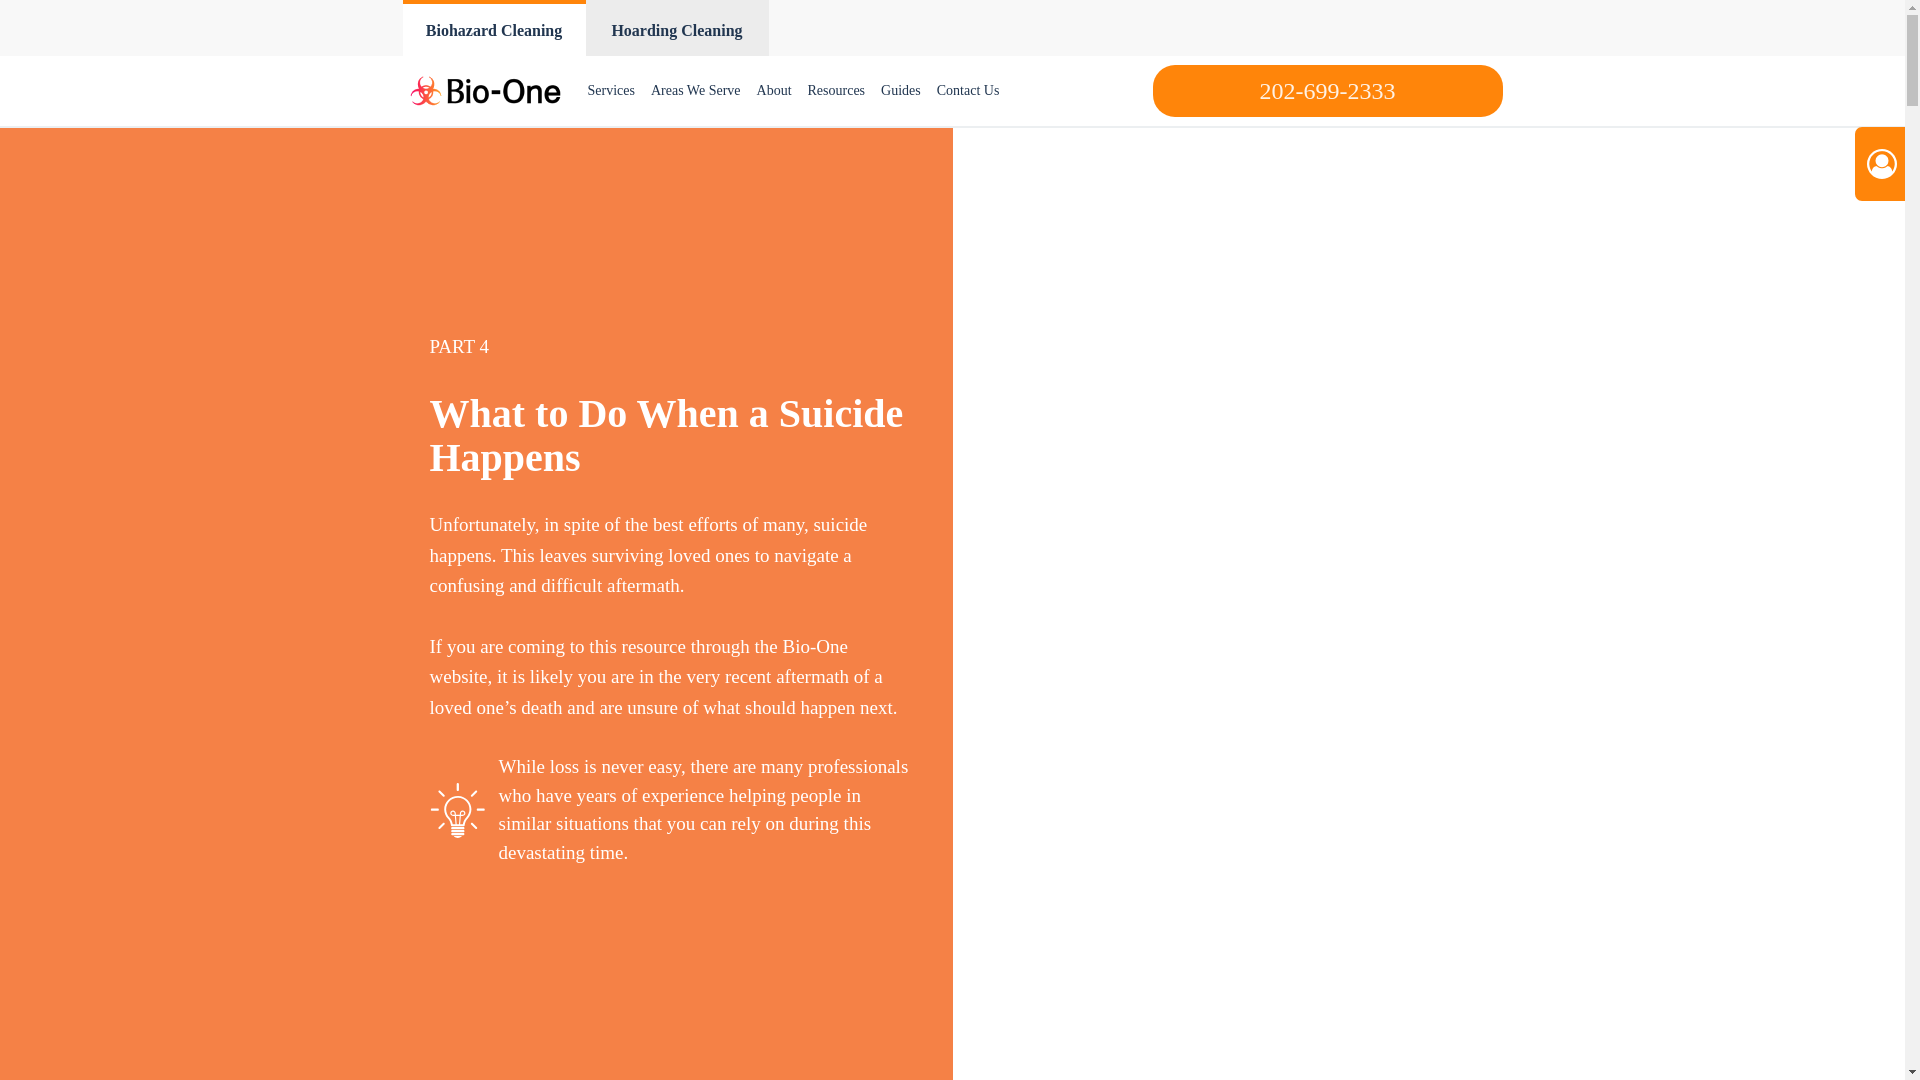 This screenshot has width=1920, height=1080. Describe the element at coordinates (836, 91) in the screenshot. I see `Resources` at that location.